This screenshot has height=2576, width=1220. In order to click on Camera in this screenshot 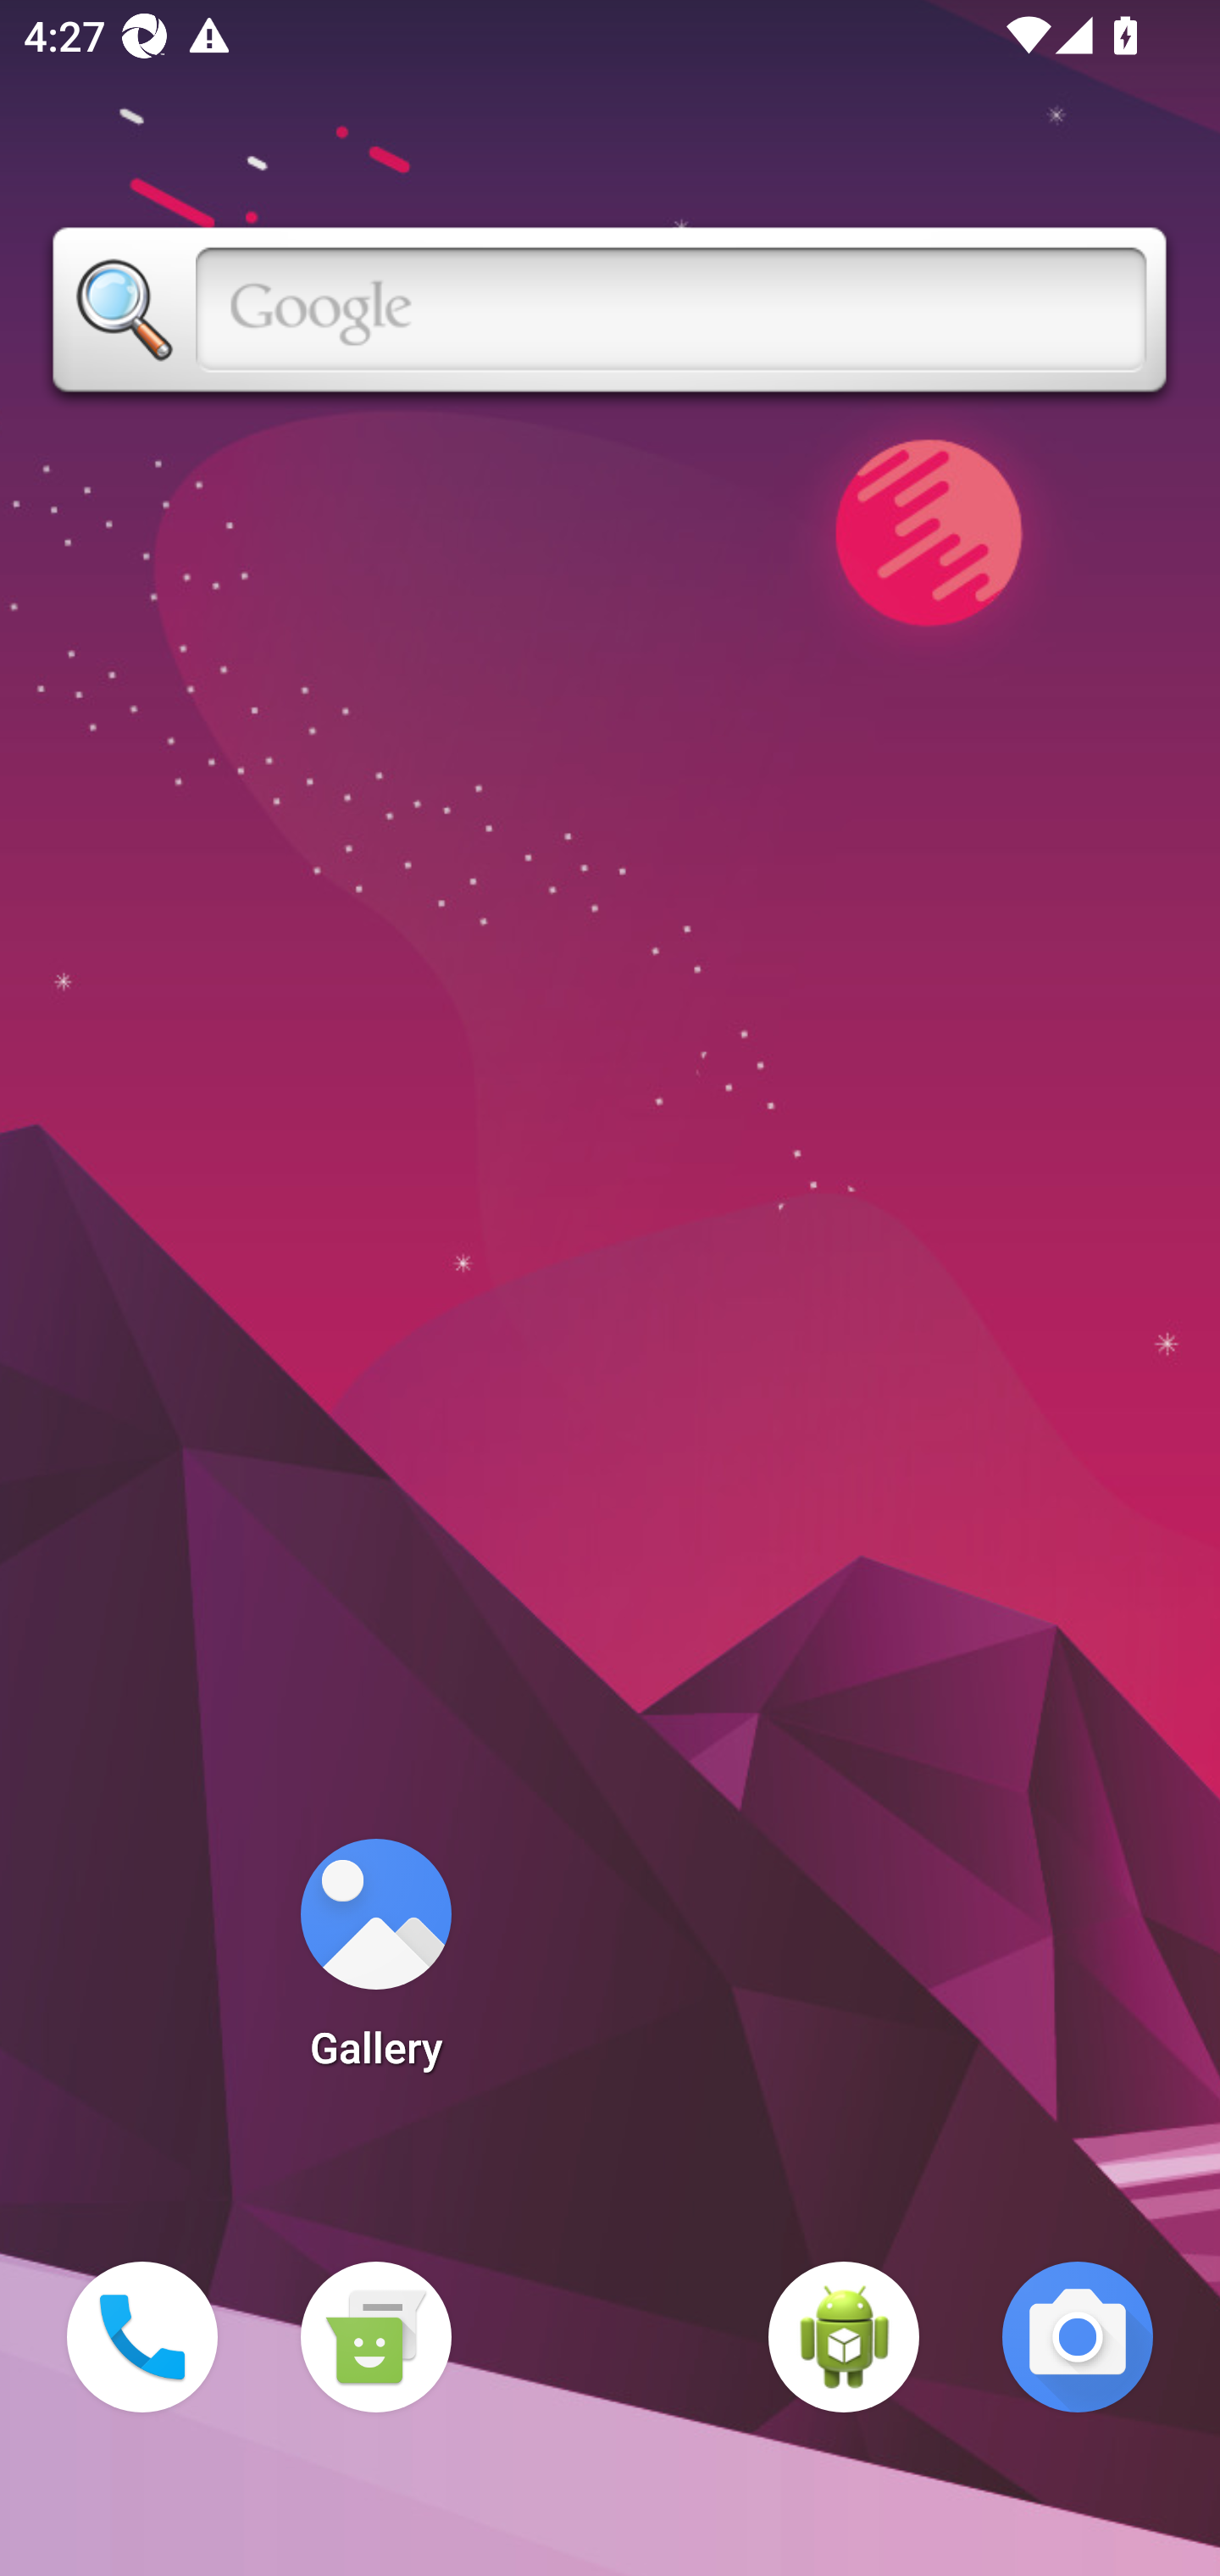, I will do `click(1078, 2337)`.